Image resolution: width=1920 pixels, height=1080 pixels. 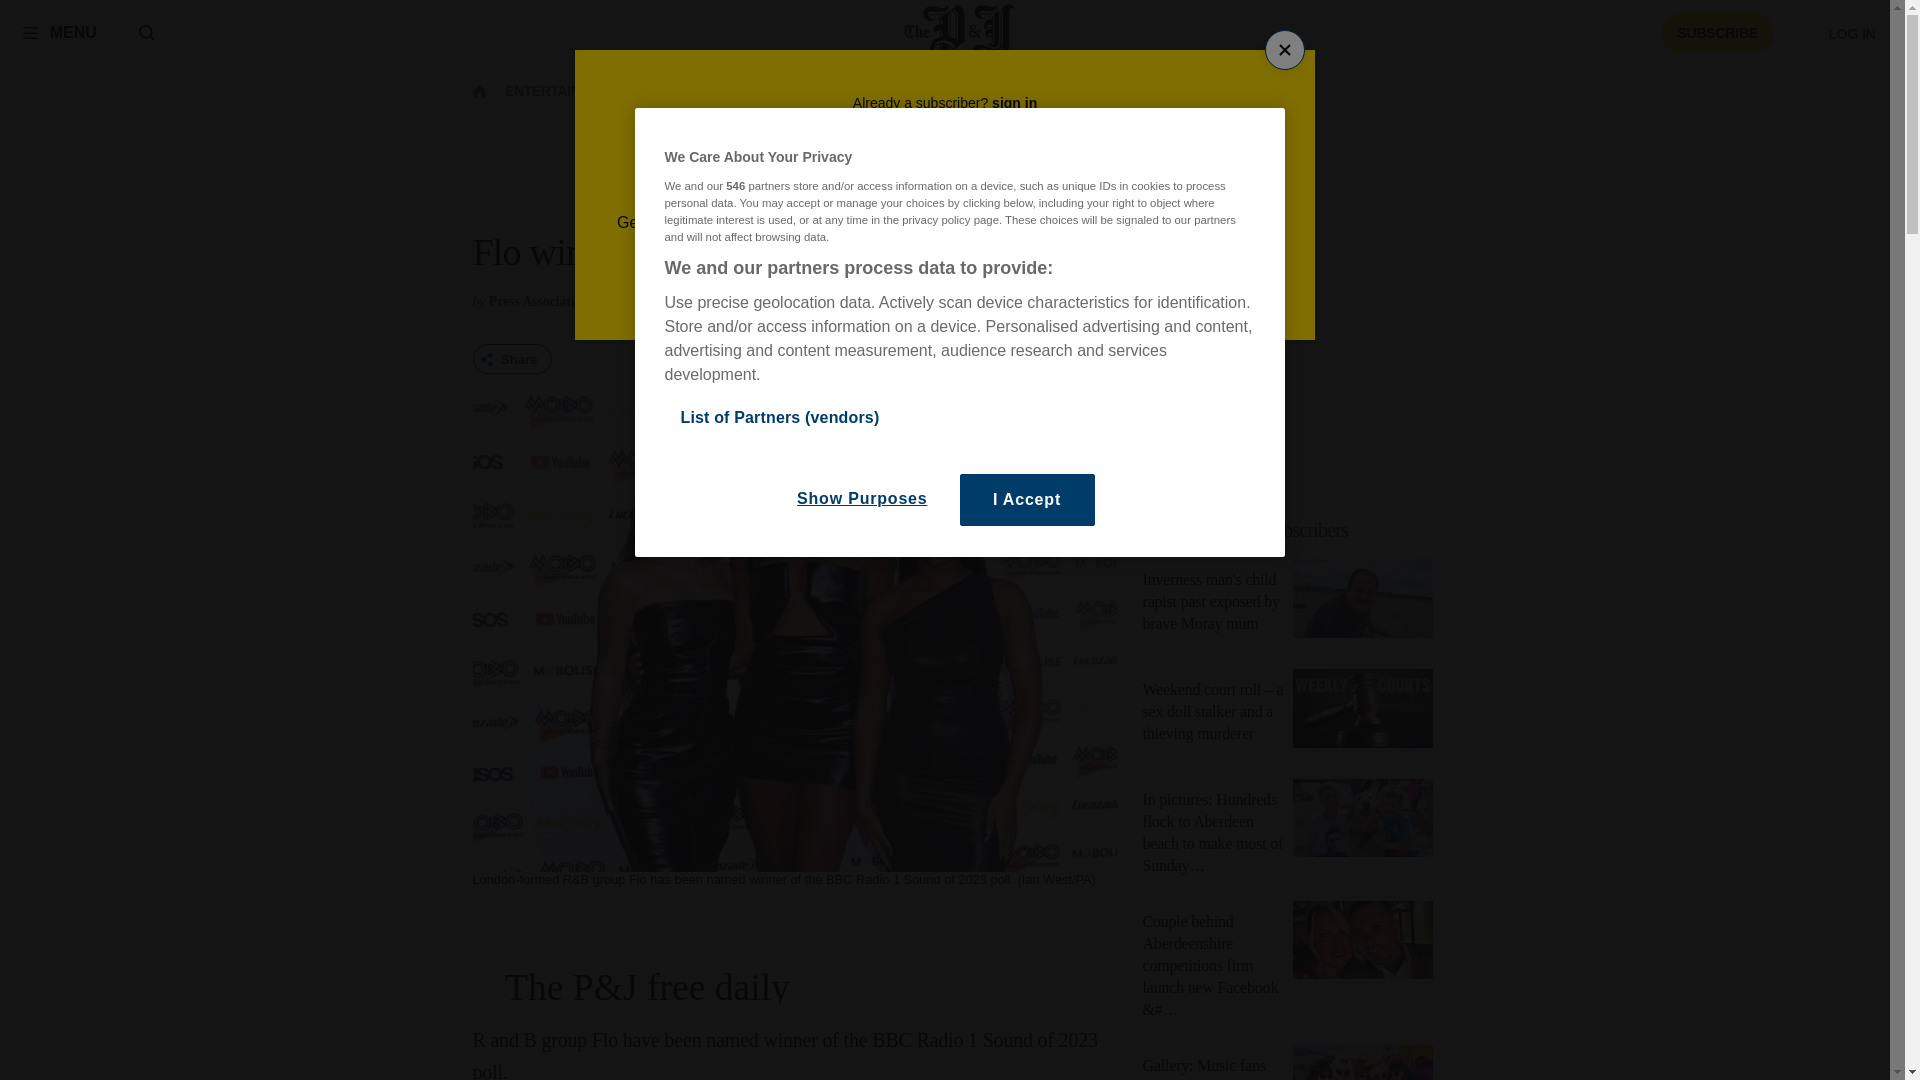 What do you see at coordinates (960, 32) in the screenshot?
I see `Press and Journal` at bounding box center [960, 32].